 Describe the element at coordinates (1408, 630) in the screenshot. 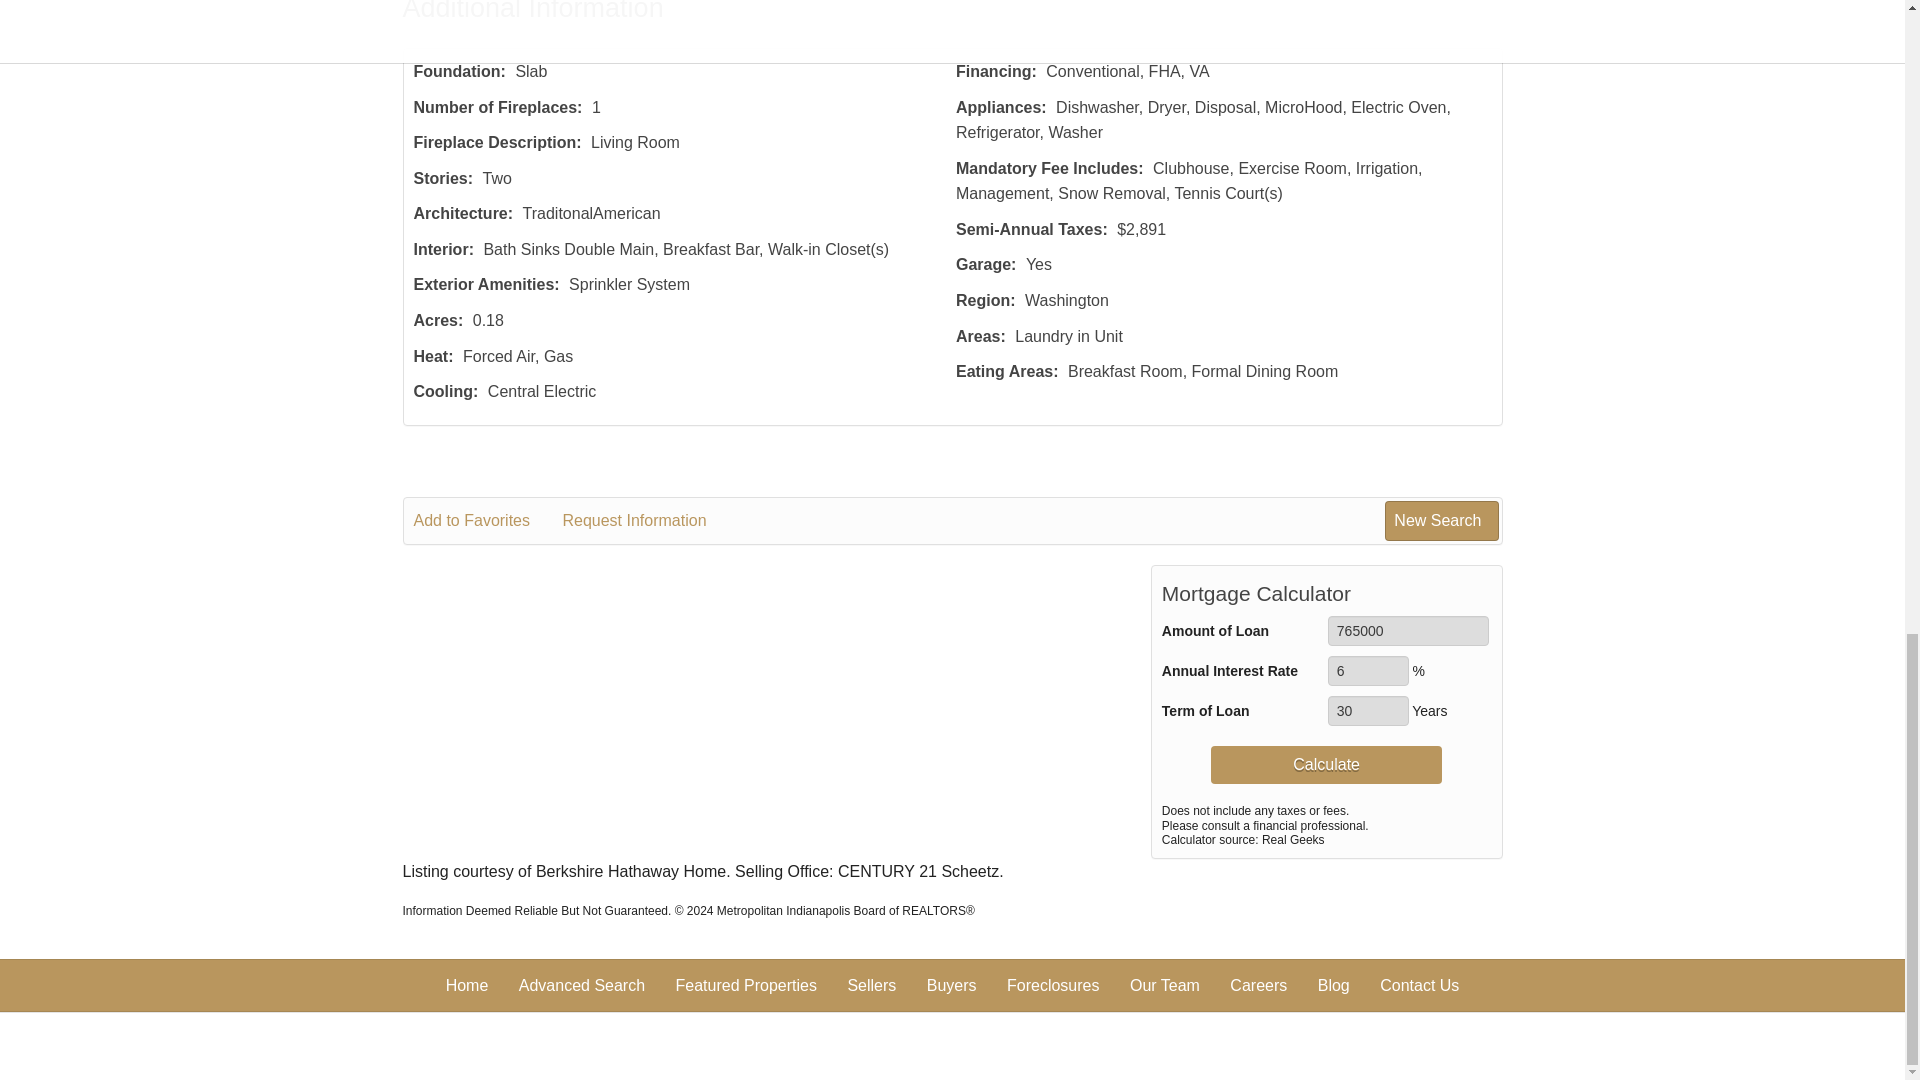

I see `765000` at that location.